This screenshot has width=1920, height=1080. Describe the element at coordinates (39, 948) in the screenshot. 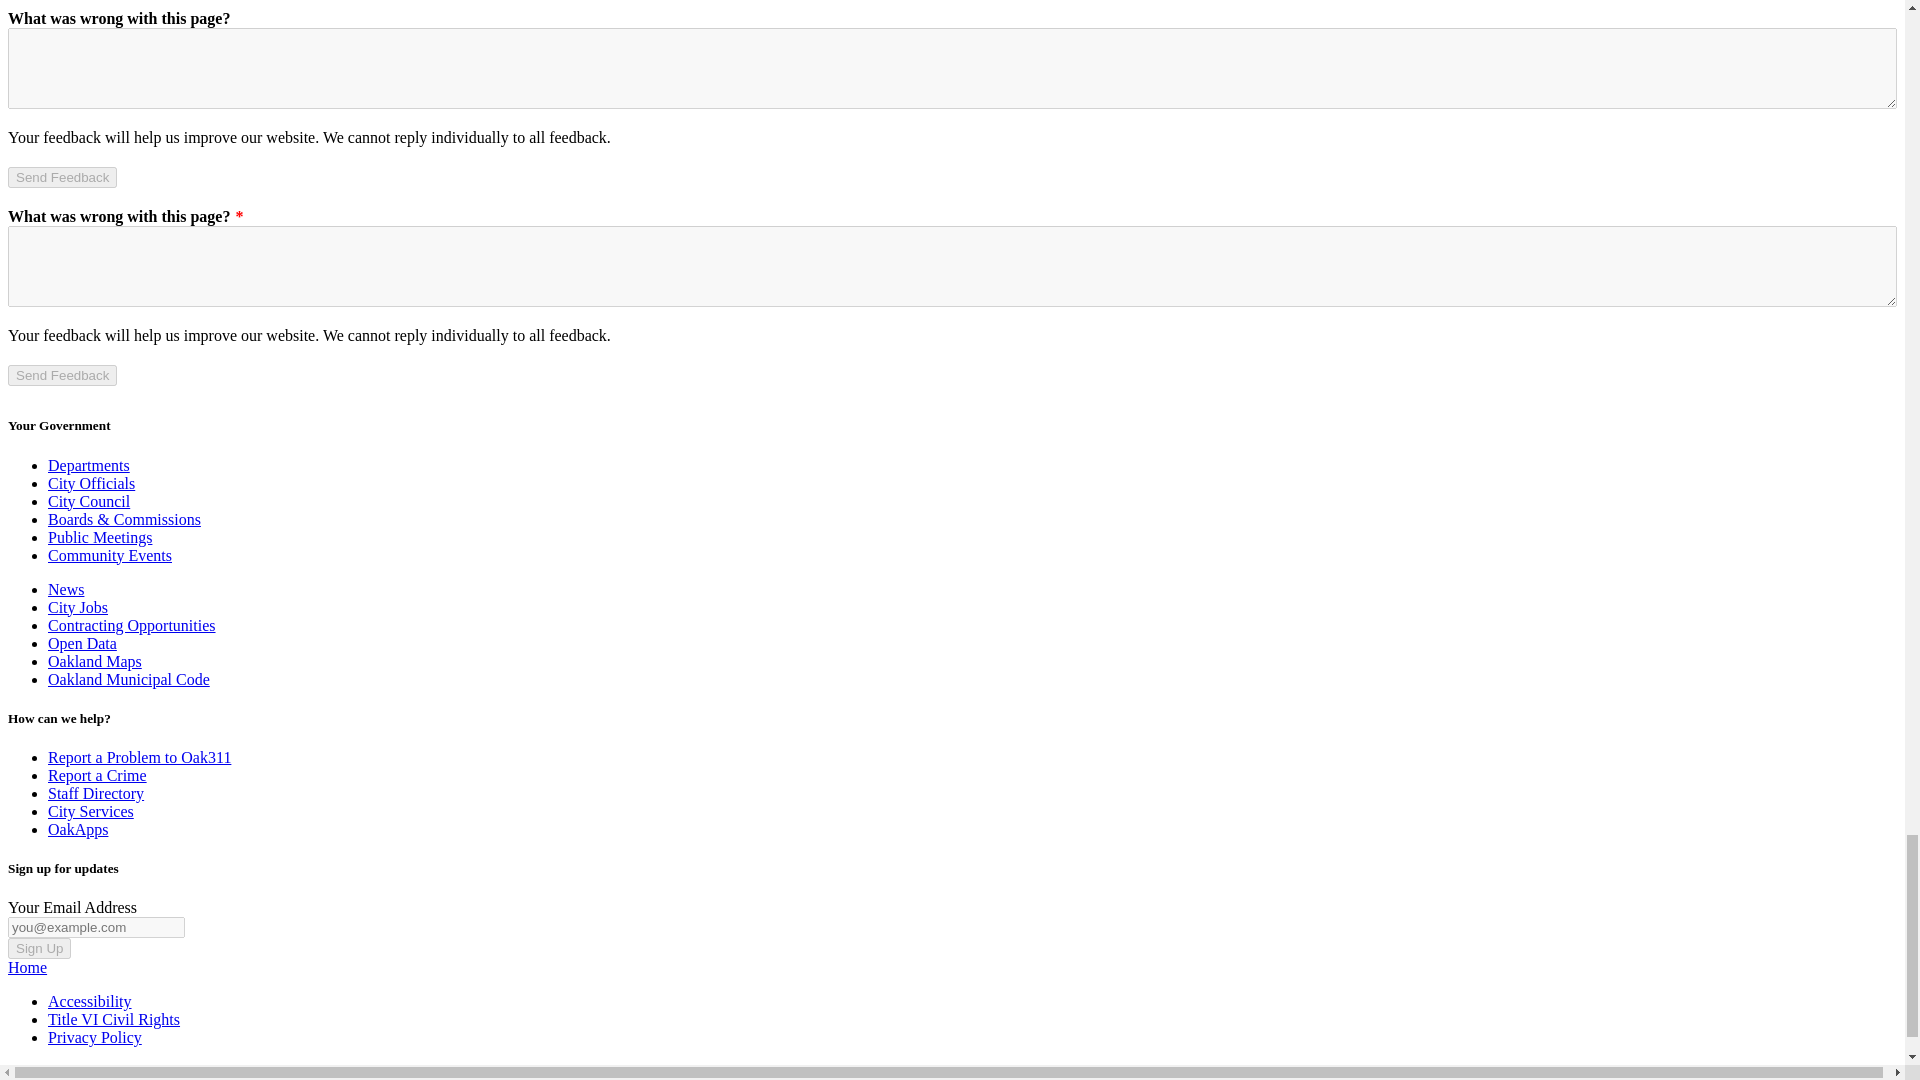

I see `Sign Up` at that location.